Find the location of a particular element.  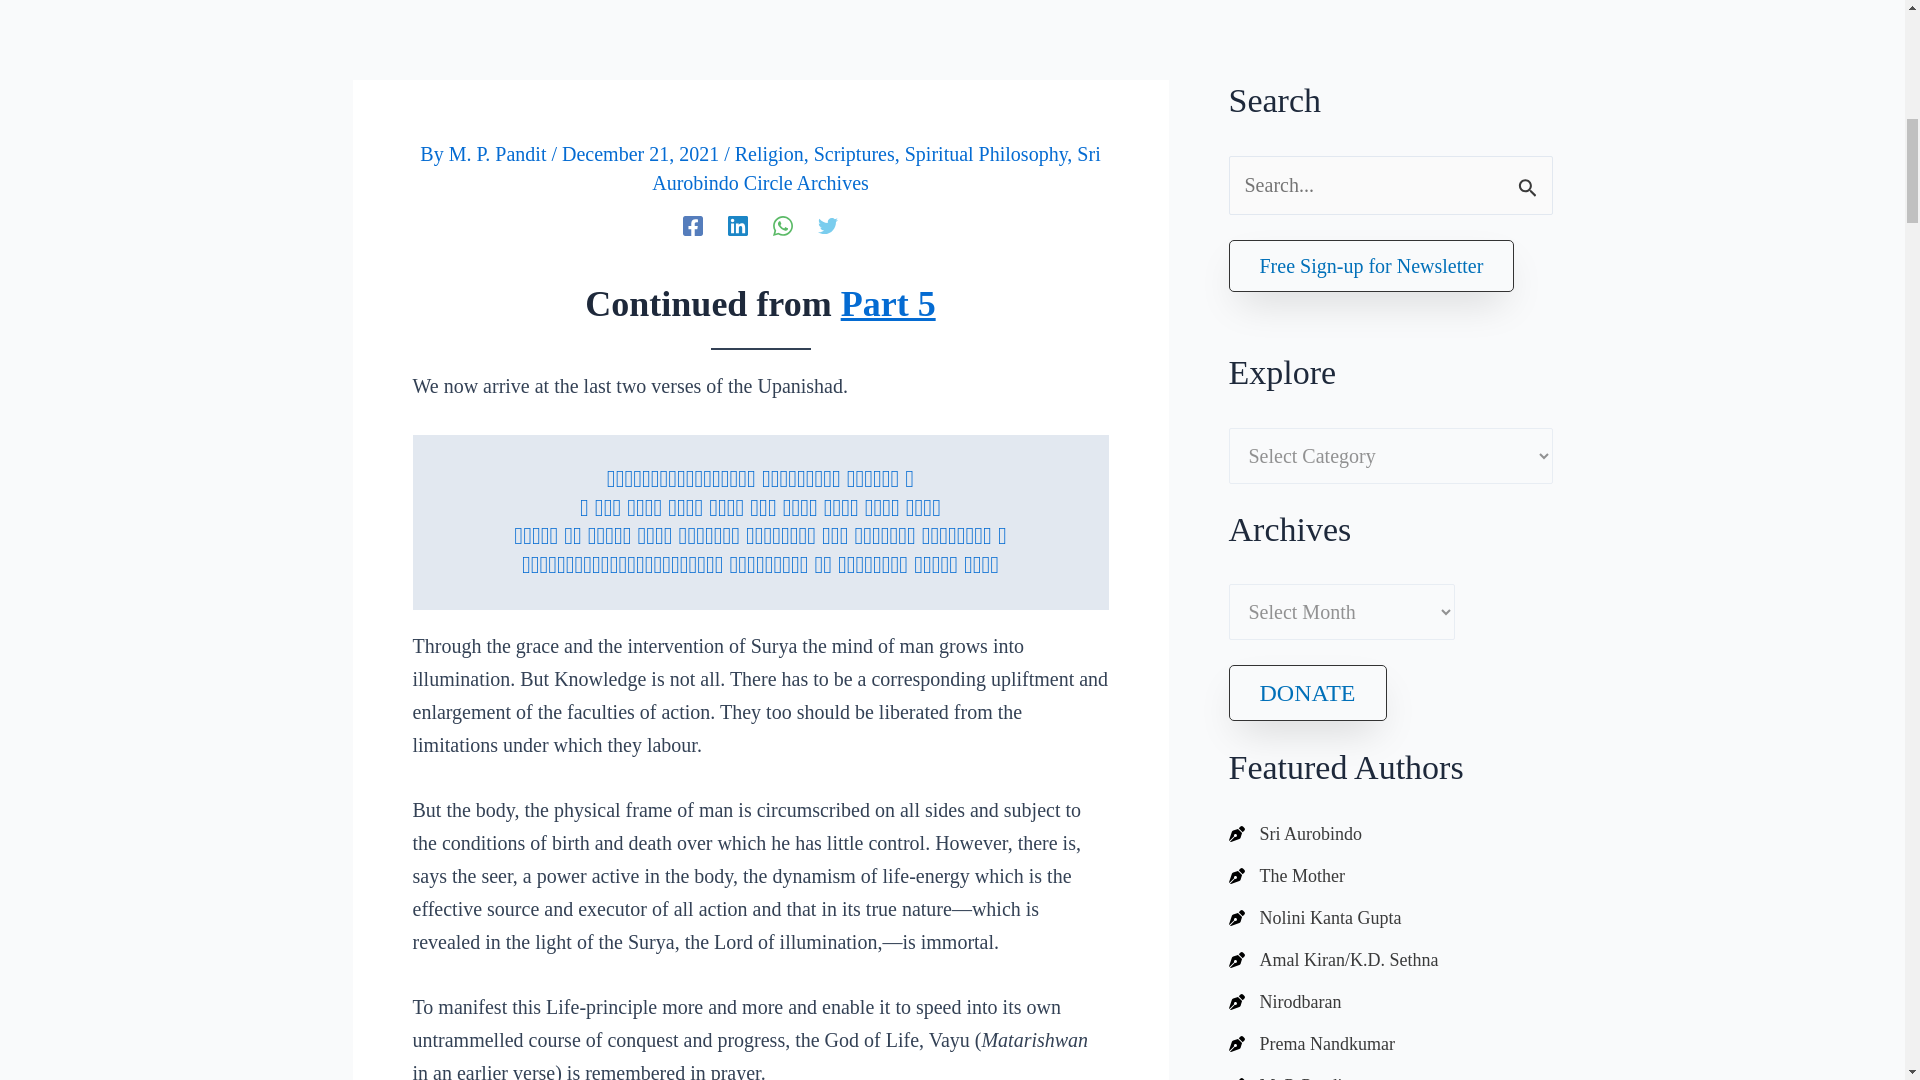

View all posts by M. P. Pandit is located at coordinates (500, 154).